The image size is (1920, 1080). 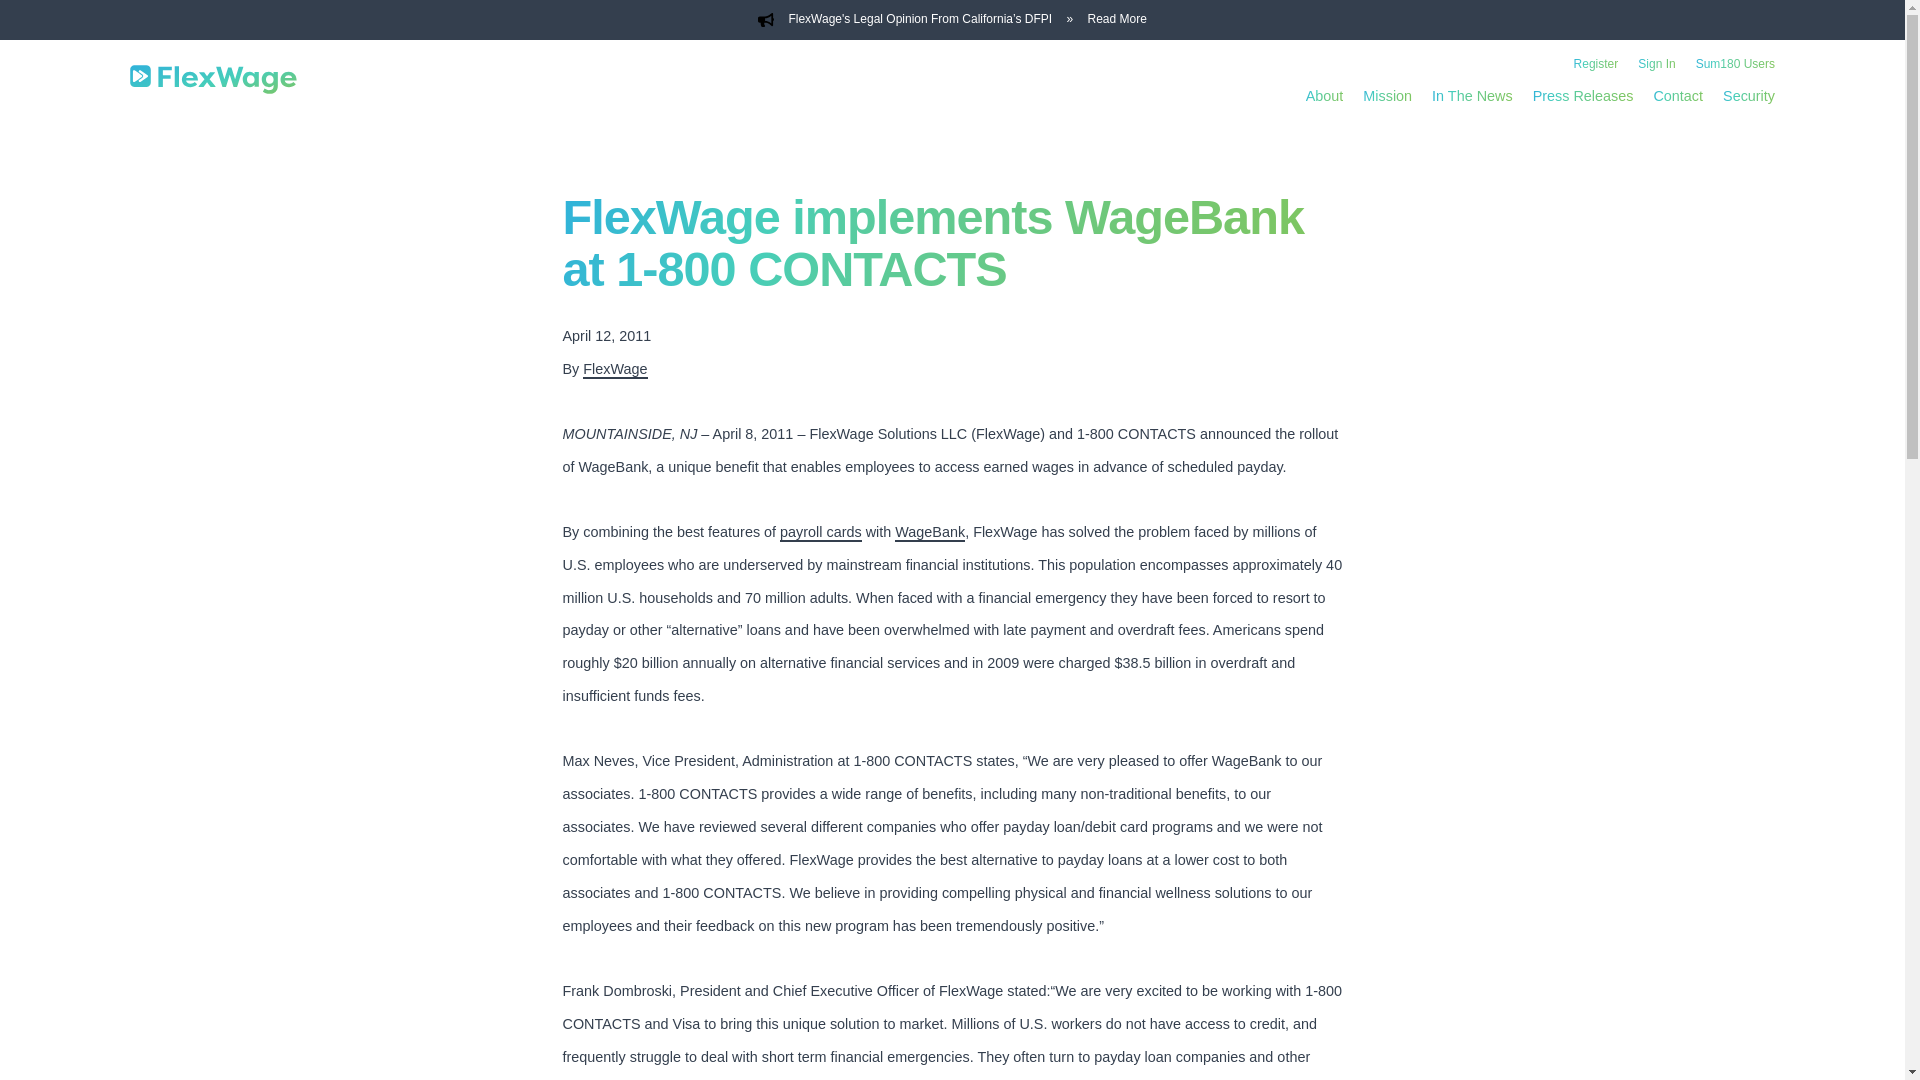 I want to click on Sum180 Users, so click(x=1734, y=64).